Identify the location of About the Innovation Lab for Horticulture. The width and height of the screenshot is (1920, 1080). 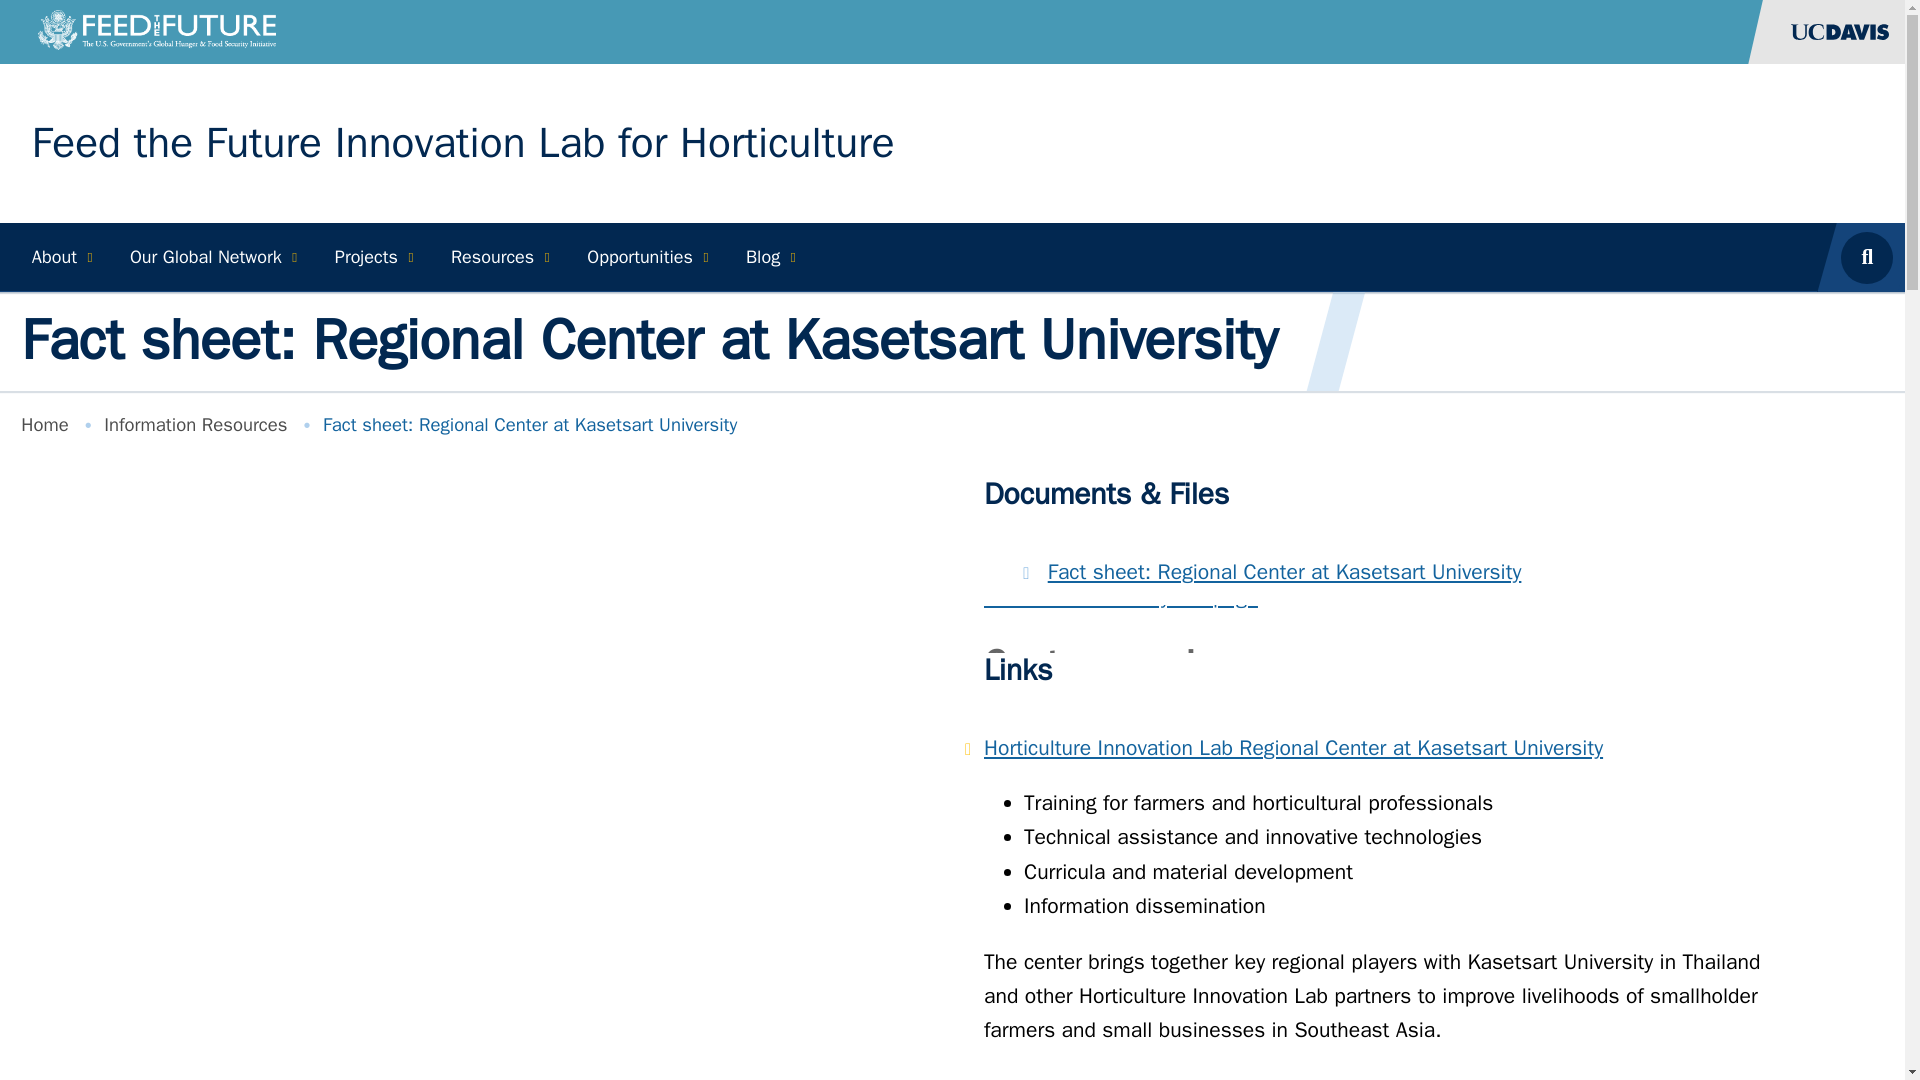
(59, 256).